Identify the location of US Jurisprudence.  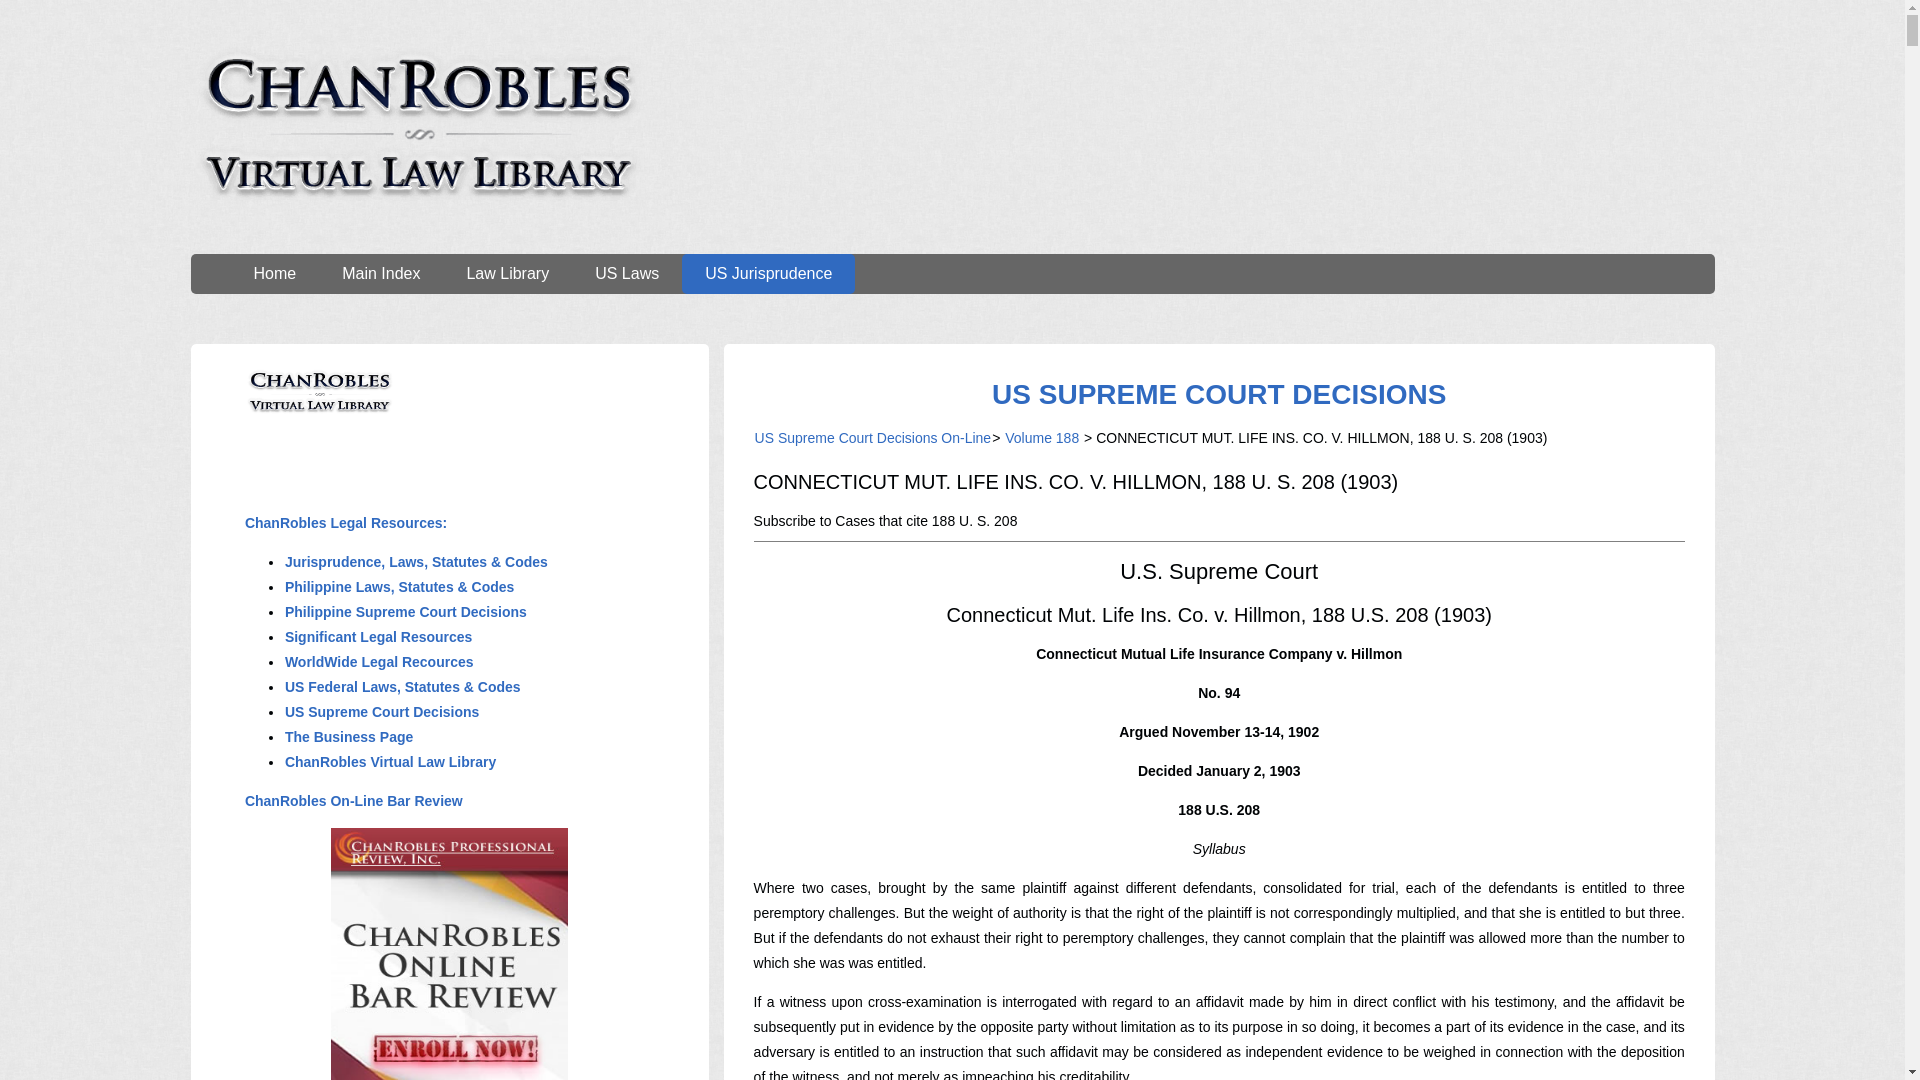
(768, 273).